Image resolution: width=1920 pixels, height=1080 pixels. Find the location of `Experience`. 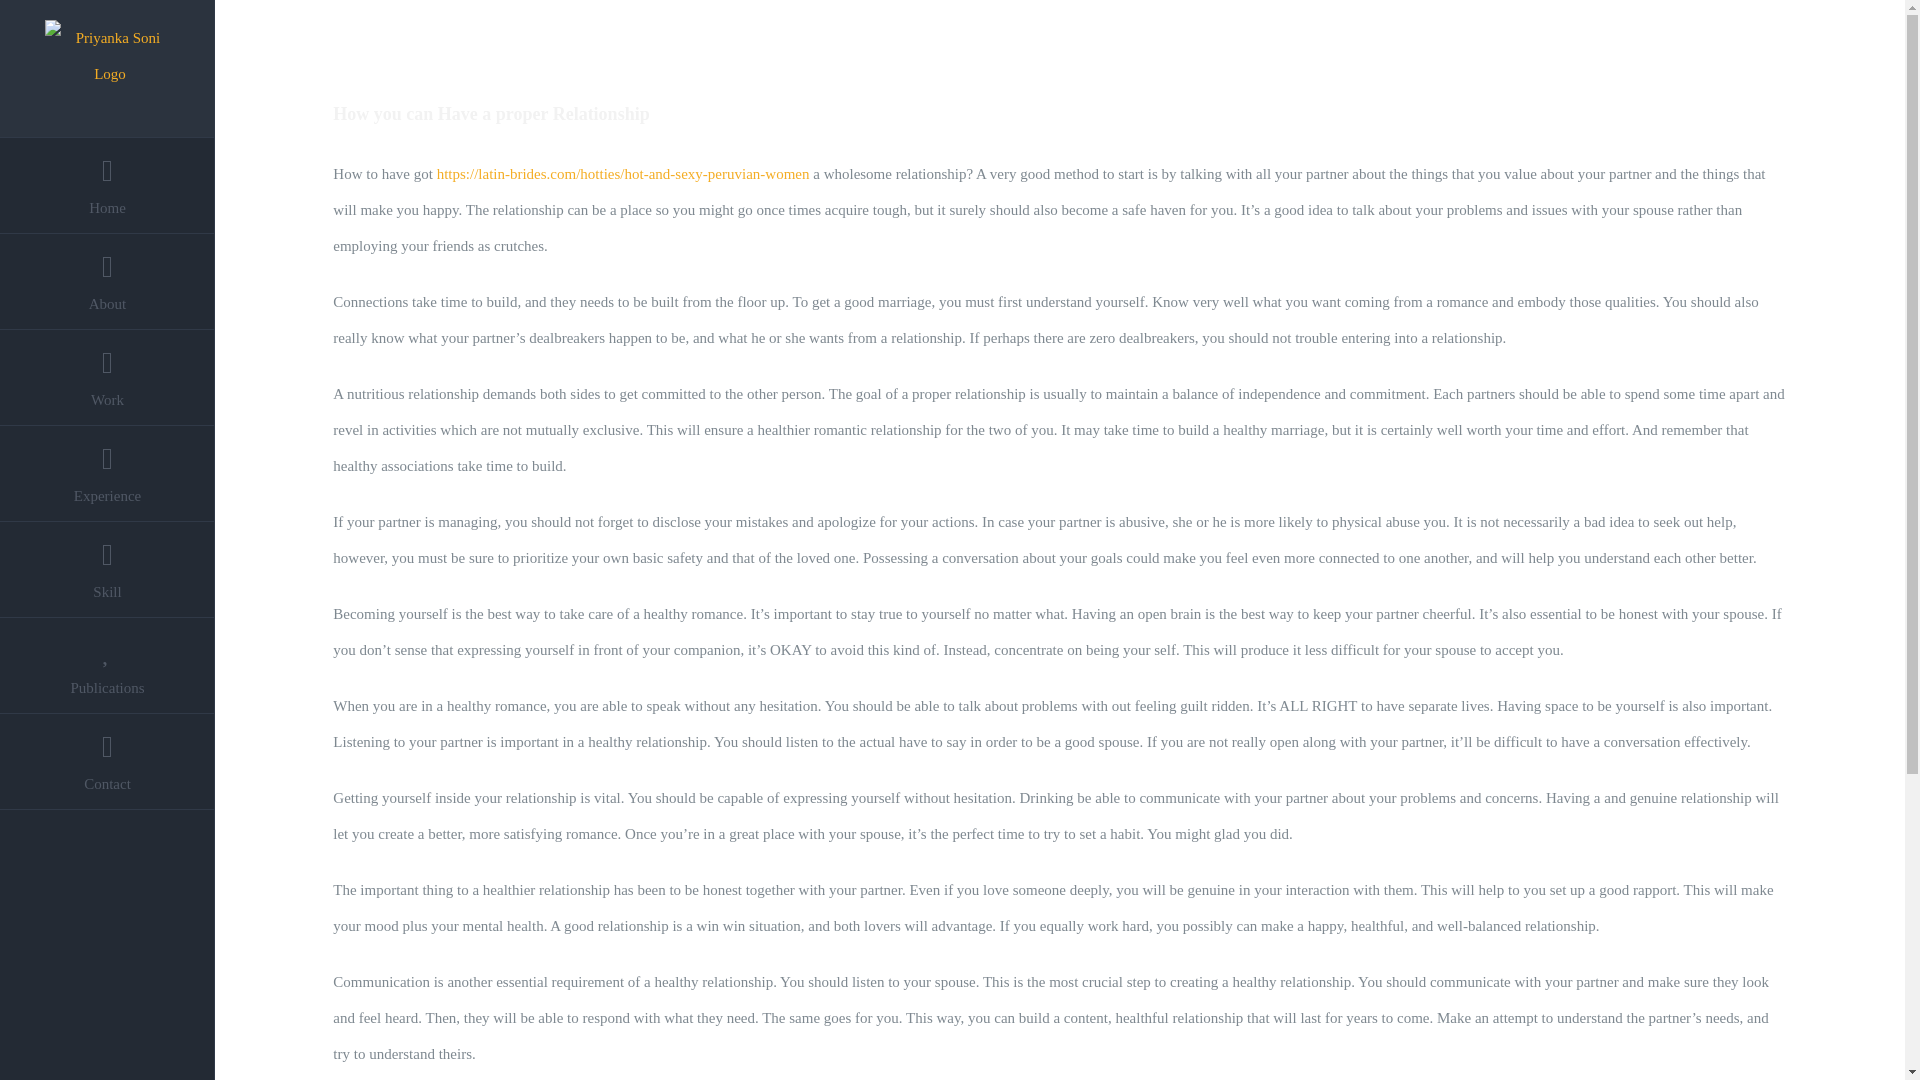

Experience is located at coordinates (108, 473).